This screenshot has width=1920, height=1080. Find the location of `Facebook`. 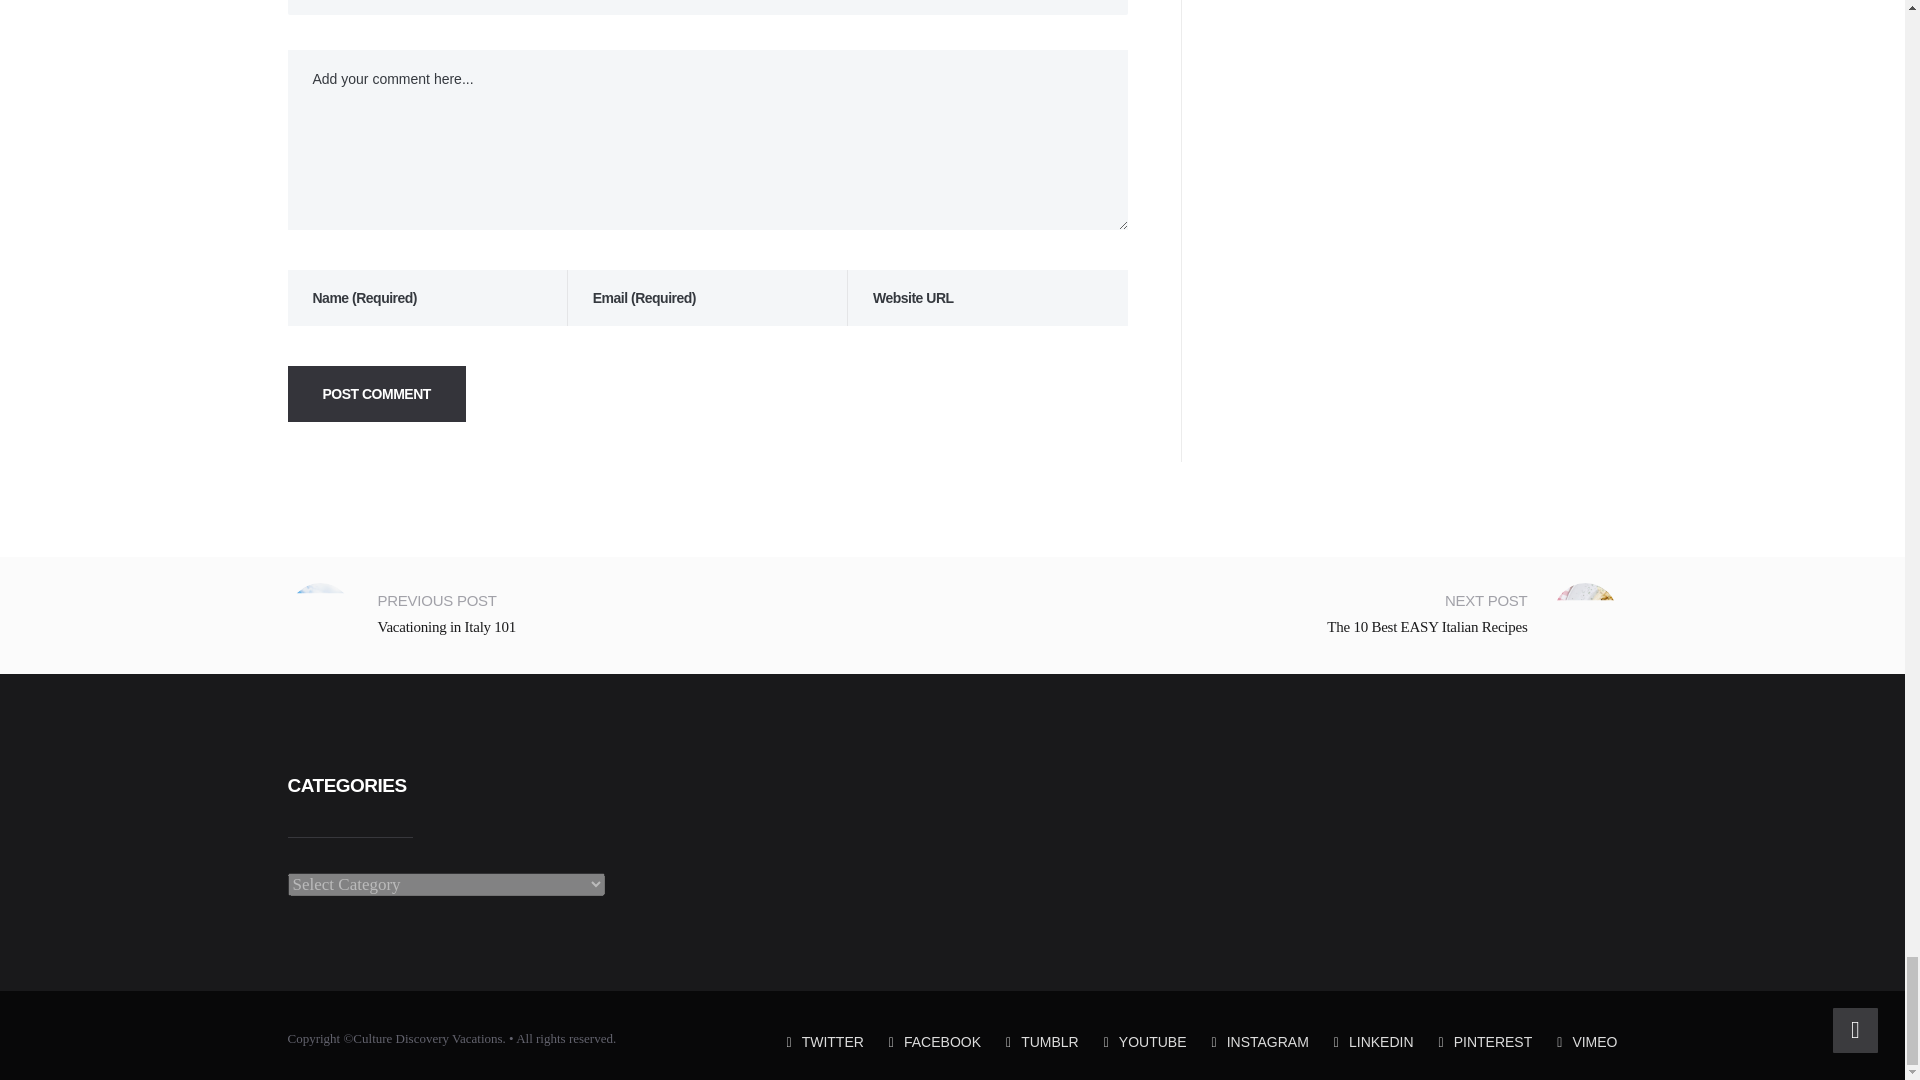

Facebook is located at coordinates (934, 1041).